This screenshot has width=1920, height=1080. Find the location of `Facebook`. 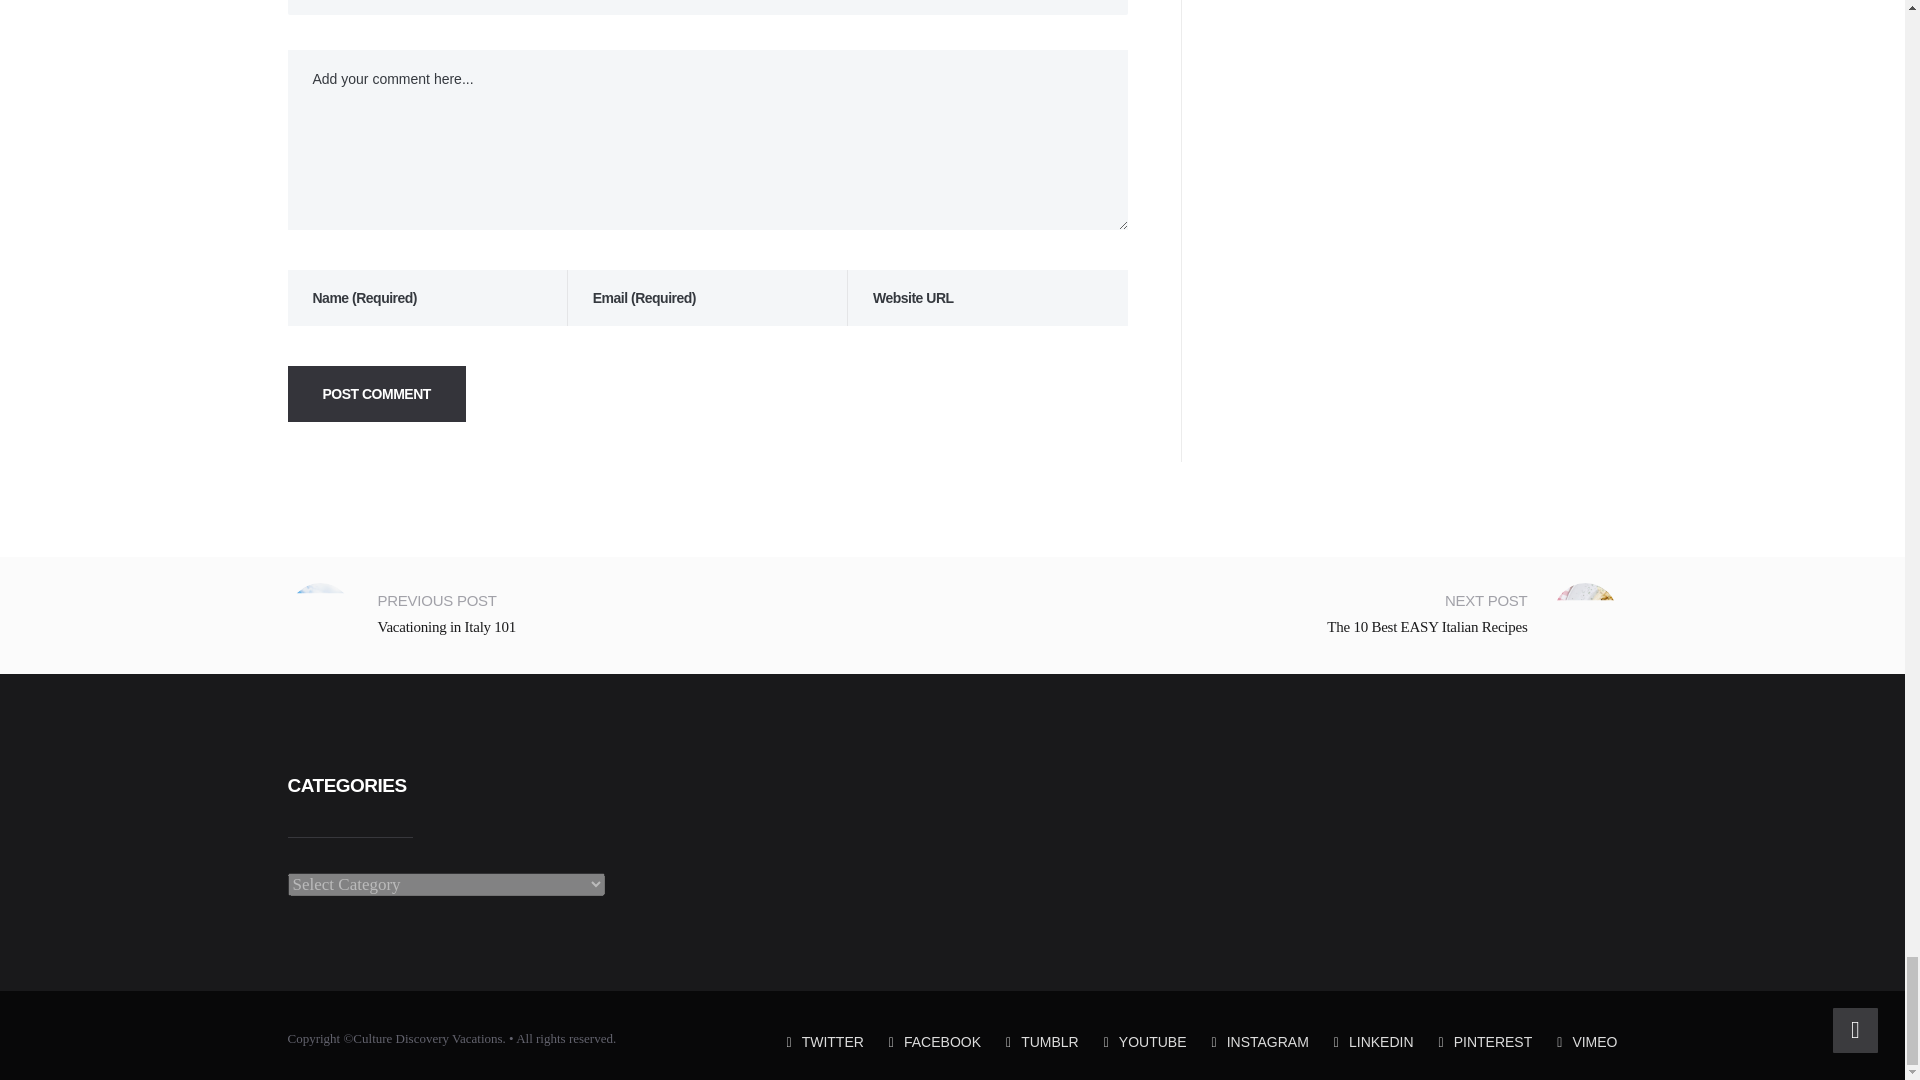

Facebook is located at coordinates (934, 1041).